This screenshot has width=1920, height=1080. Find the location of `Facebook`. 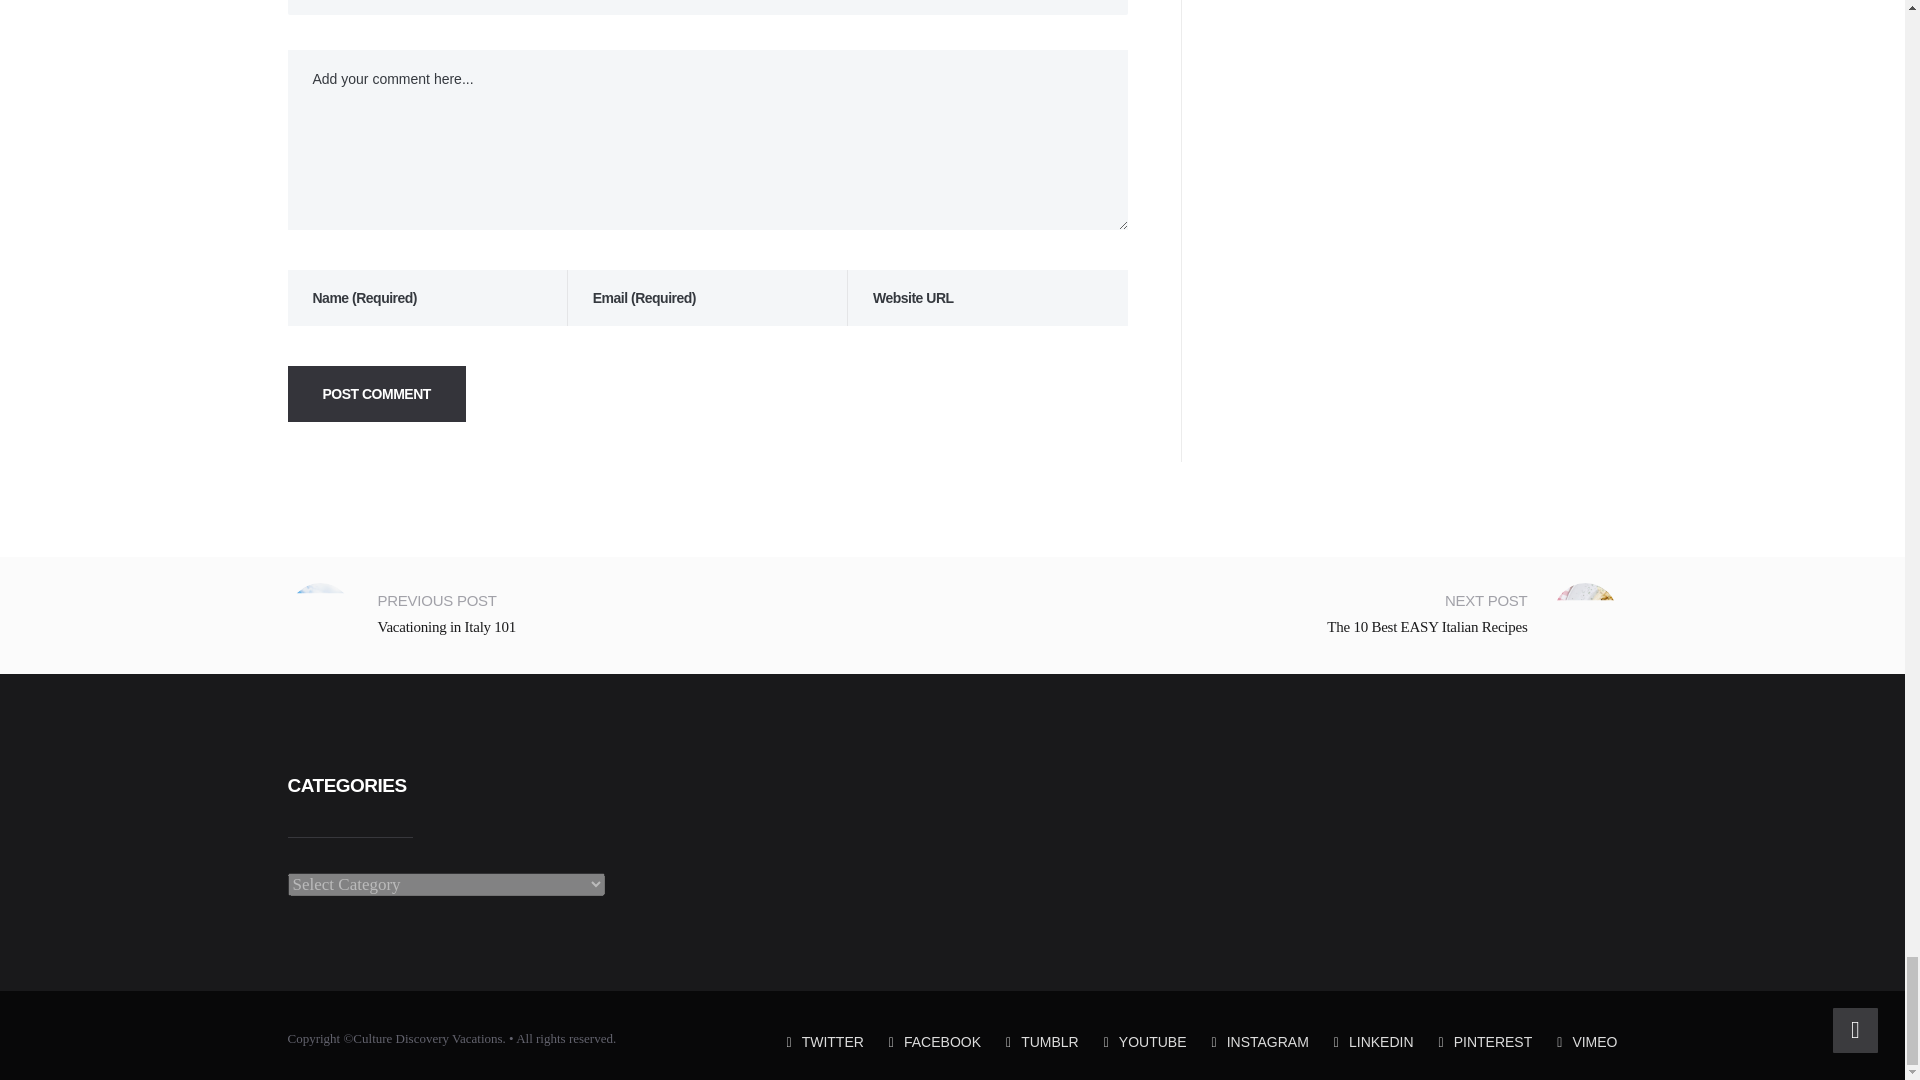

Facebook is located at coordinates (934, 1041).